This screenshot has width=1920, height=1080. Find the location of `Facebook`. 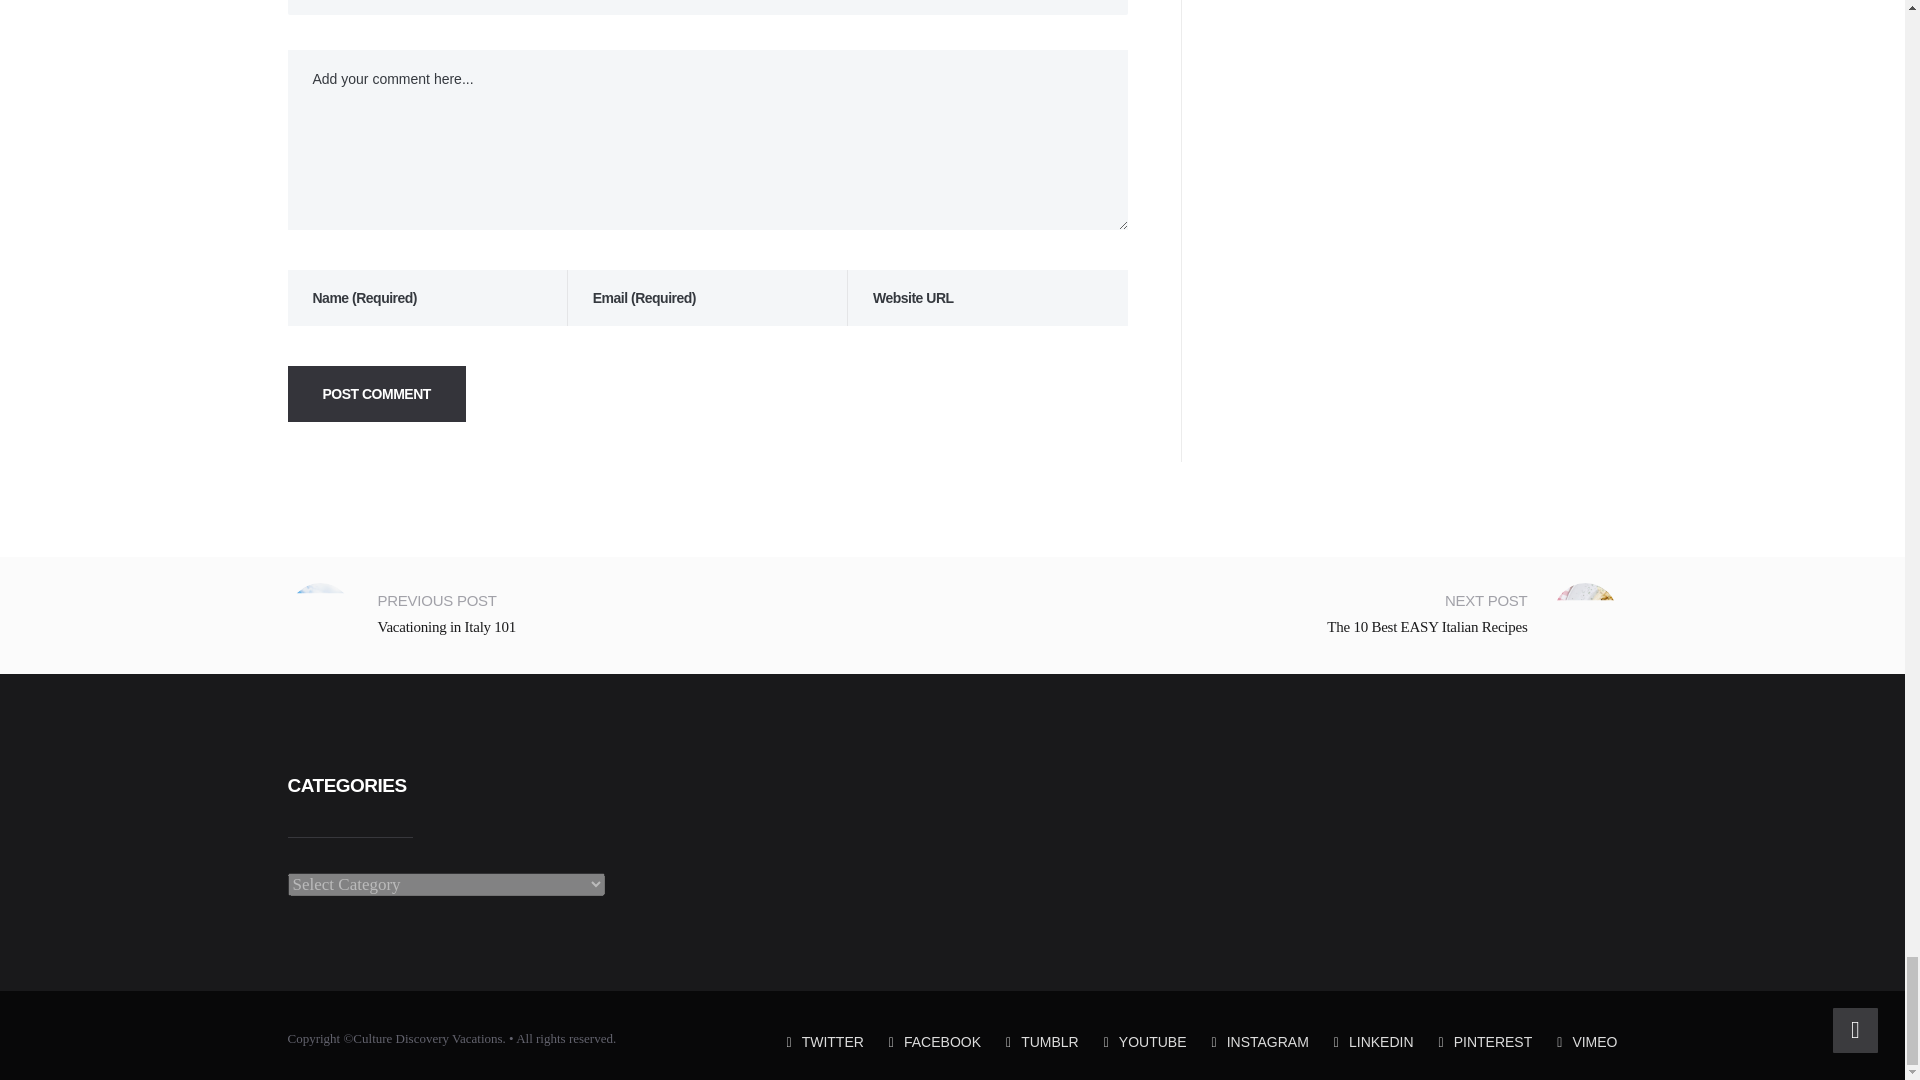

Facebook is located at coordinates (934, 1041).